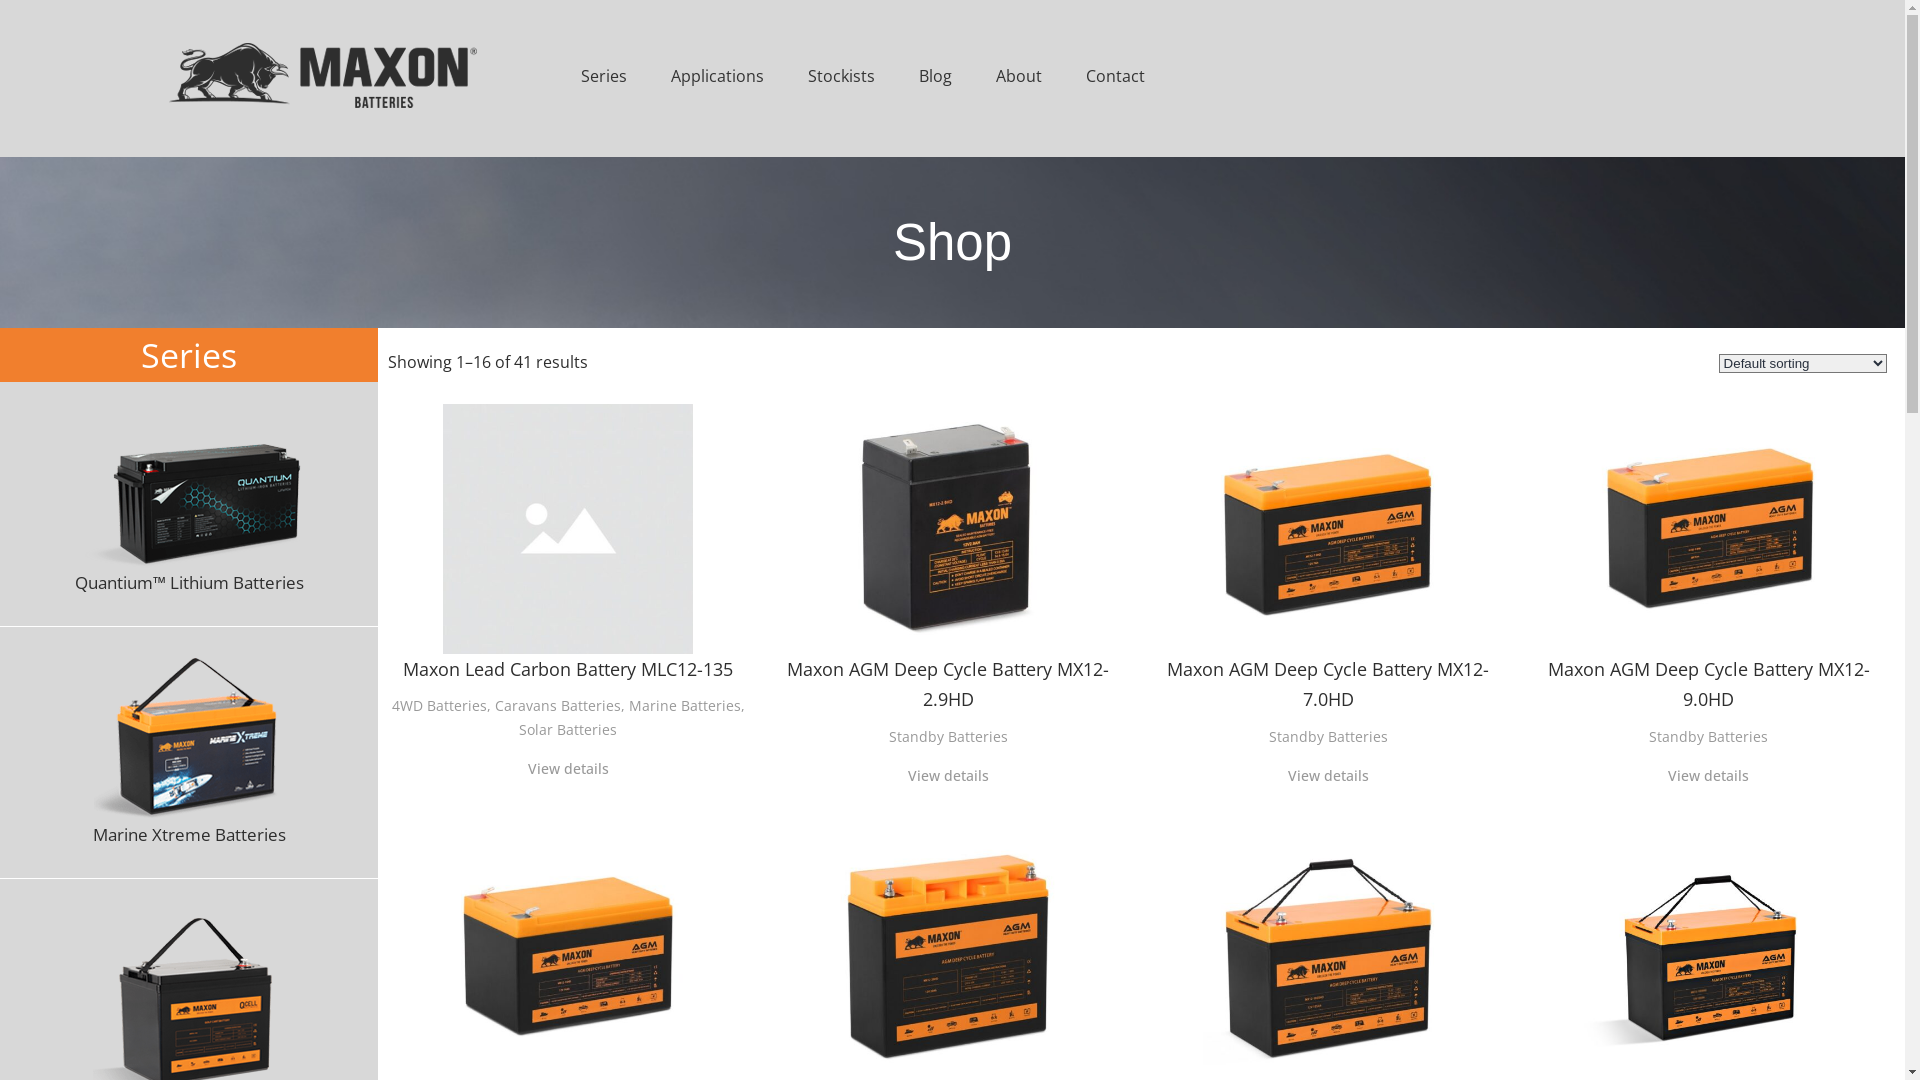 This screenshot has width=1920, height=1080. What do you see at coordinates (948, 736) in the screenshot?
I see `Standby Batteries` at bounding box center [948, 736].